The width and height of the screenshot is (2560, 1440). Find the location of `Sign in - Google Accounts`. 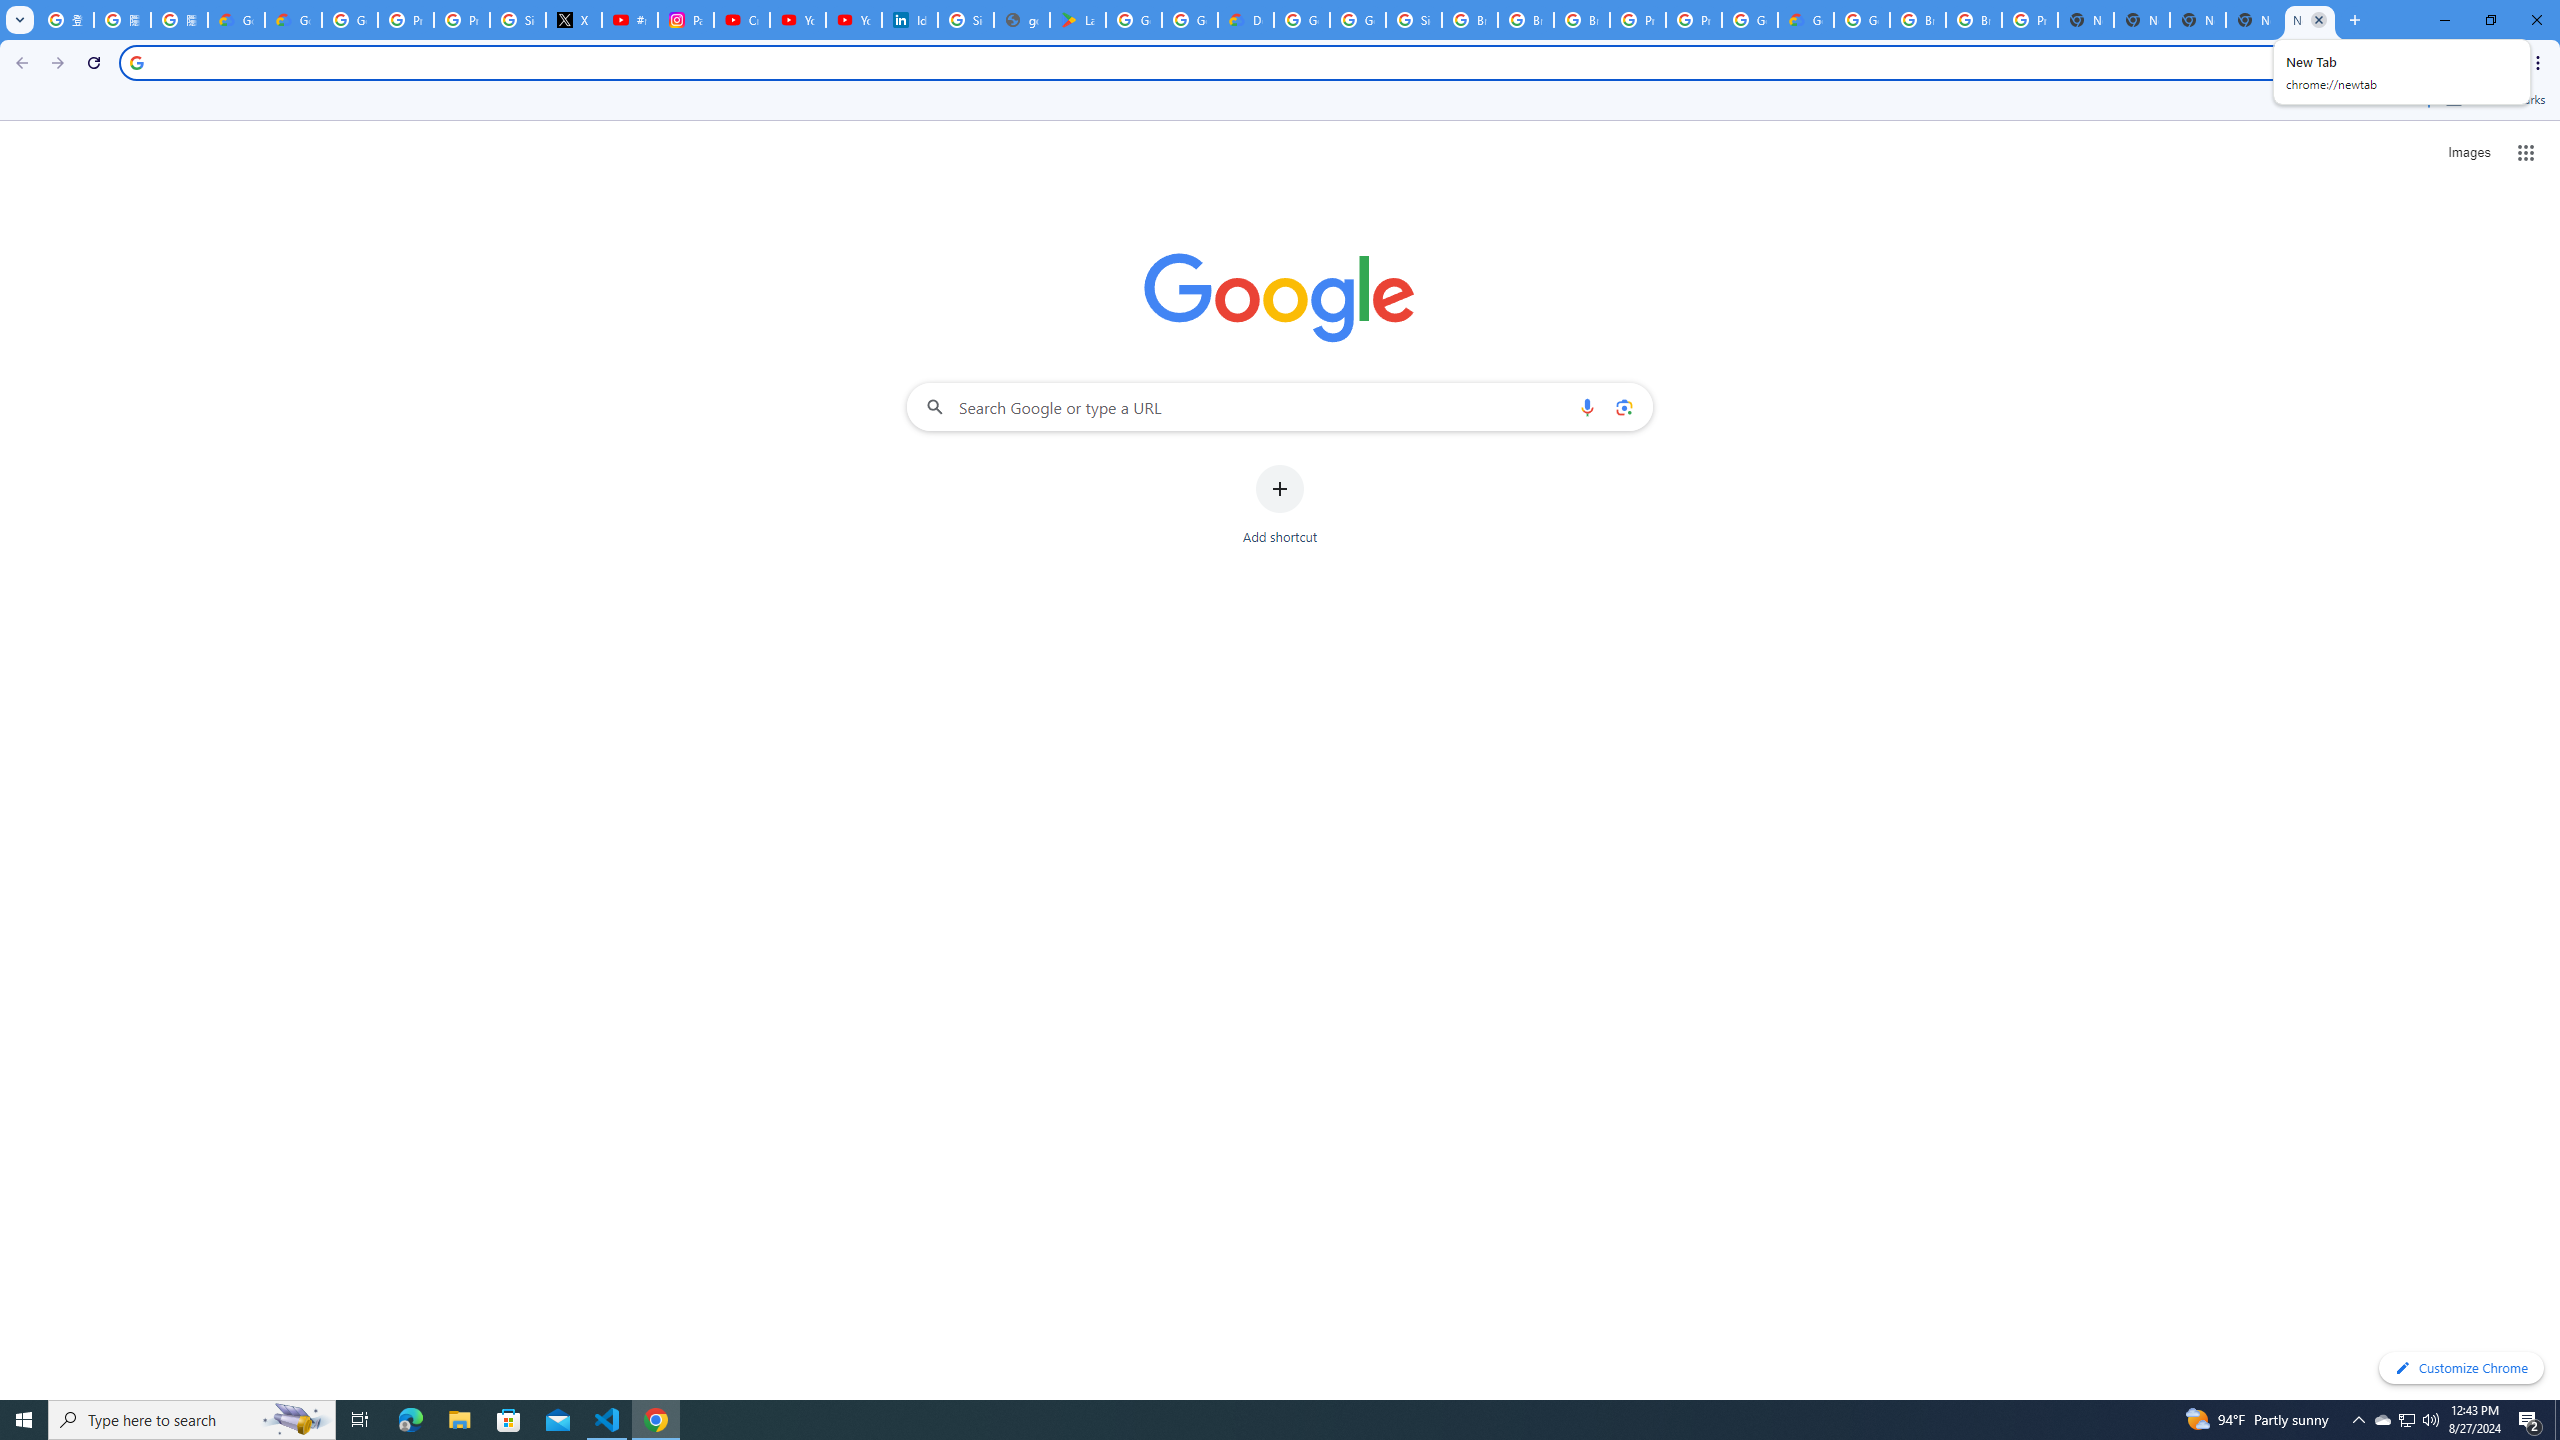

Sign in - Google Accounts is located at coordinates (966, 20).